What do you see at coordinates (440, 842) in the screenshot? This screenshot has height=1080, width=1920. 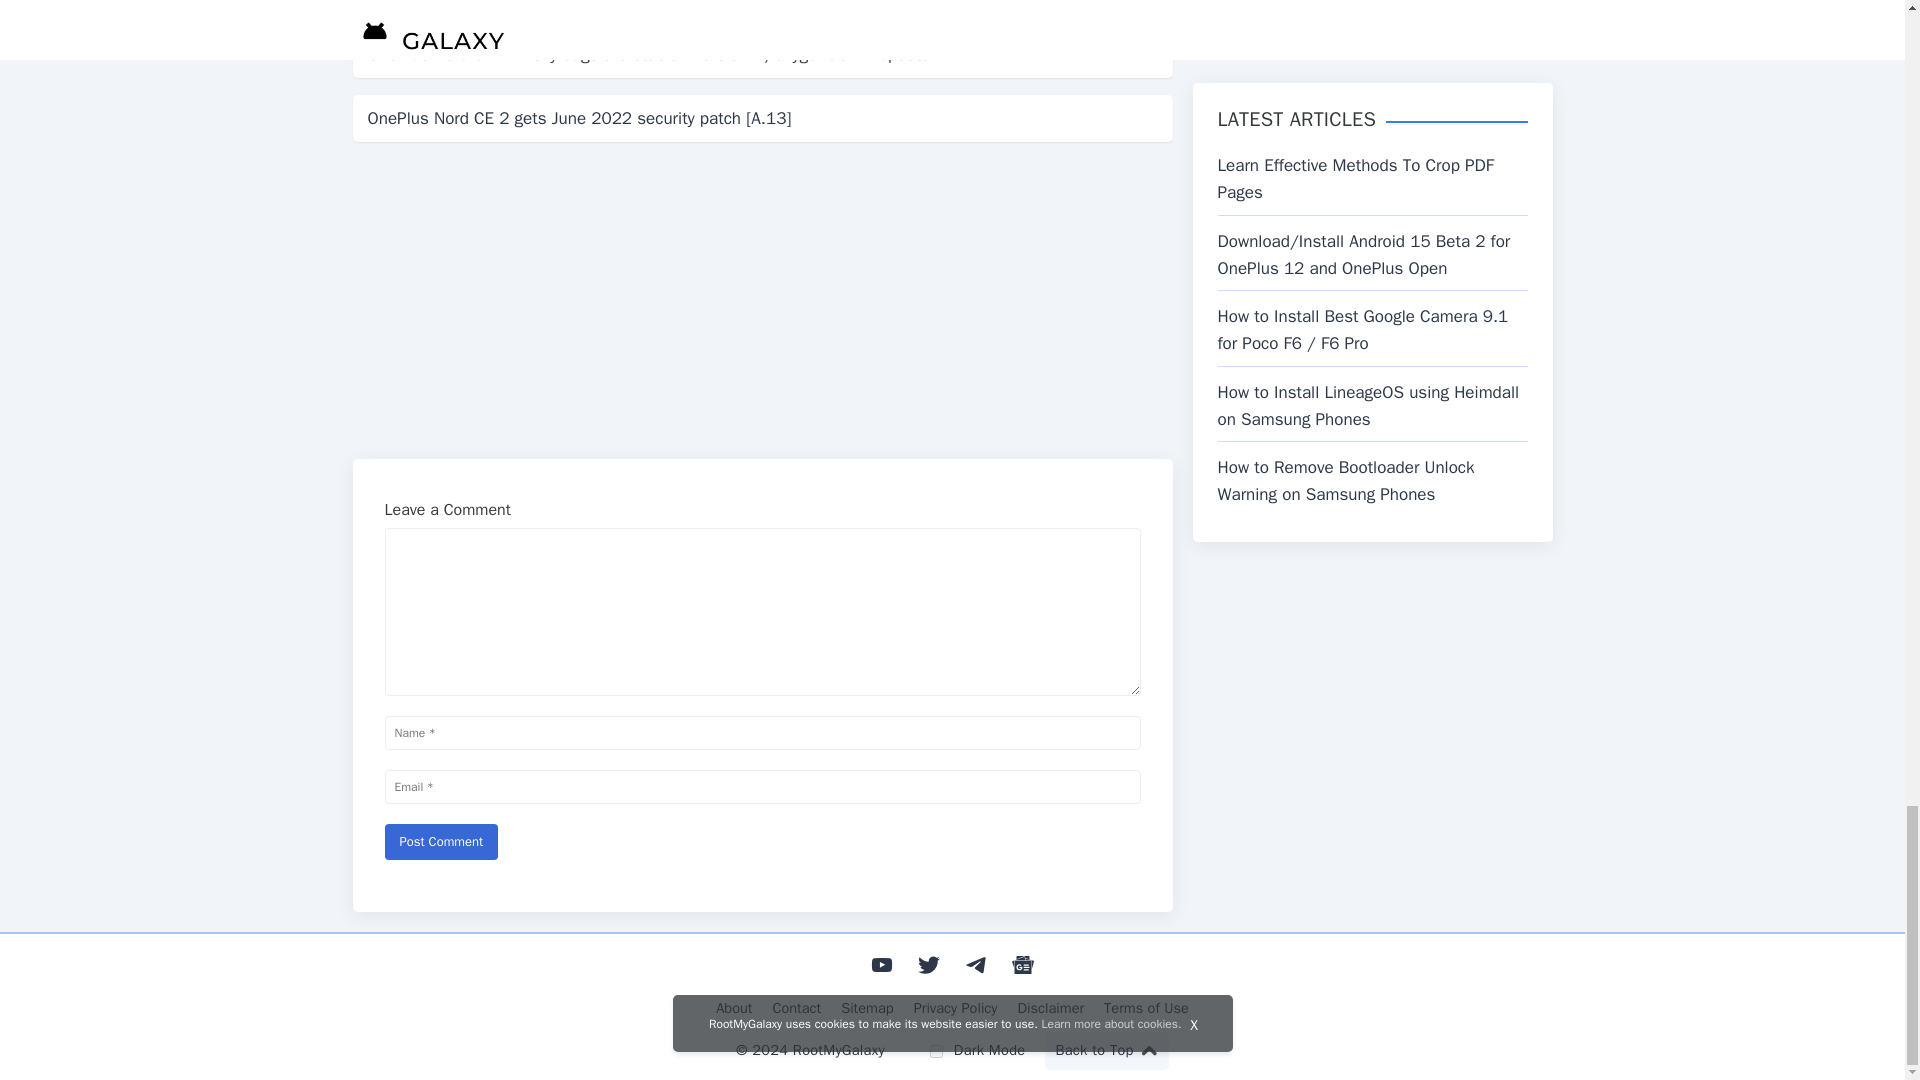 I see `Post Comment` at bounding box center [440, 842].